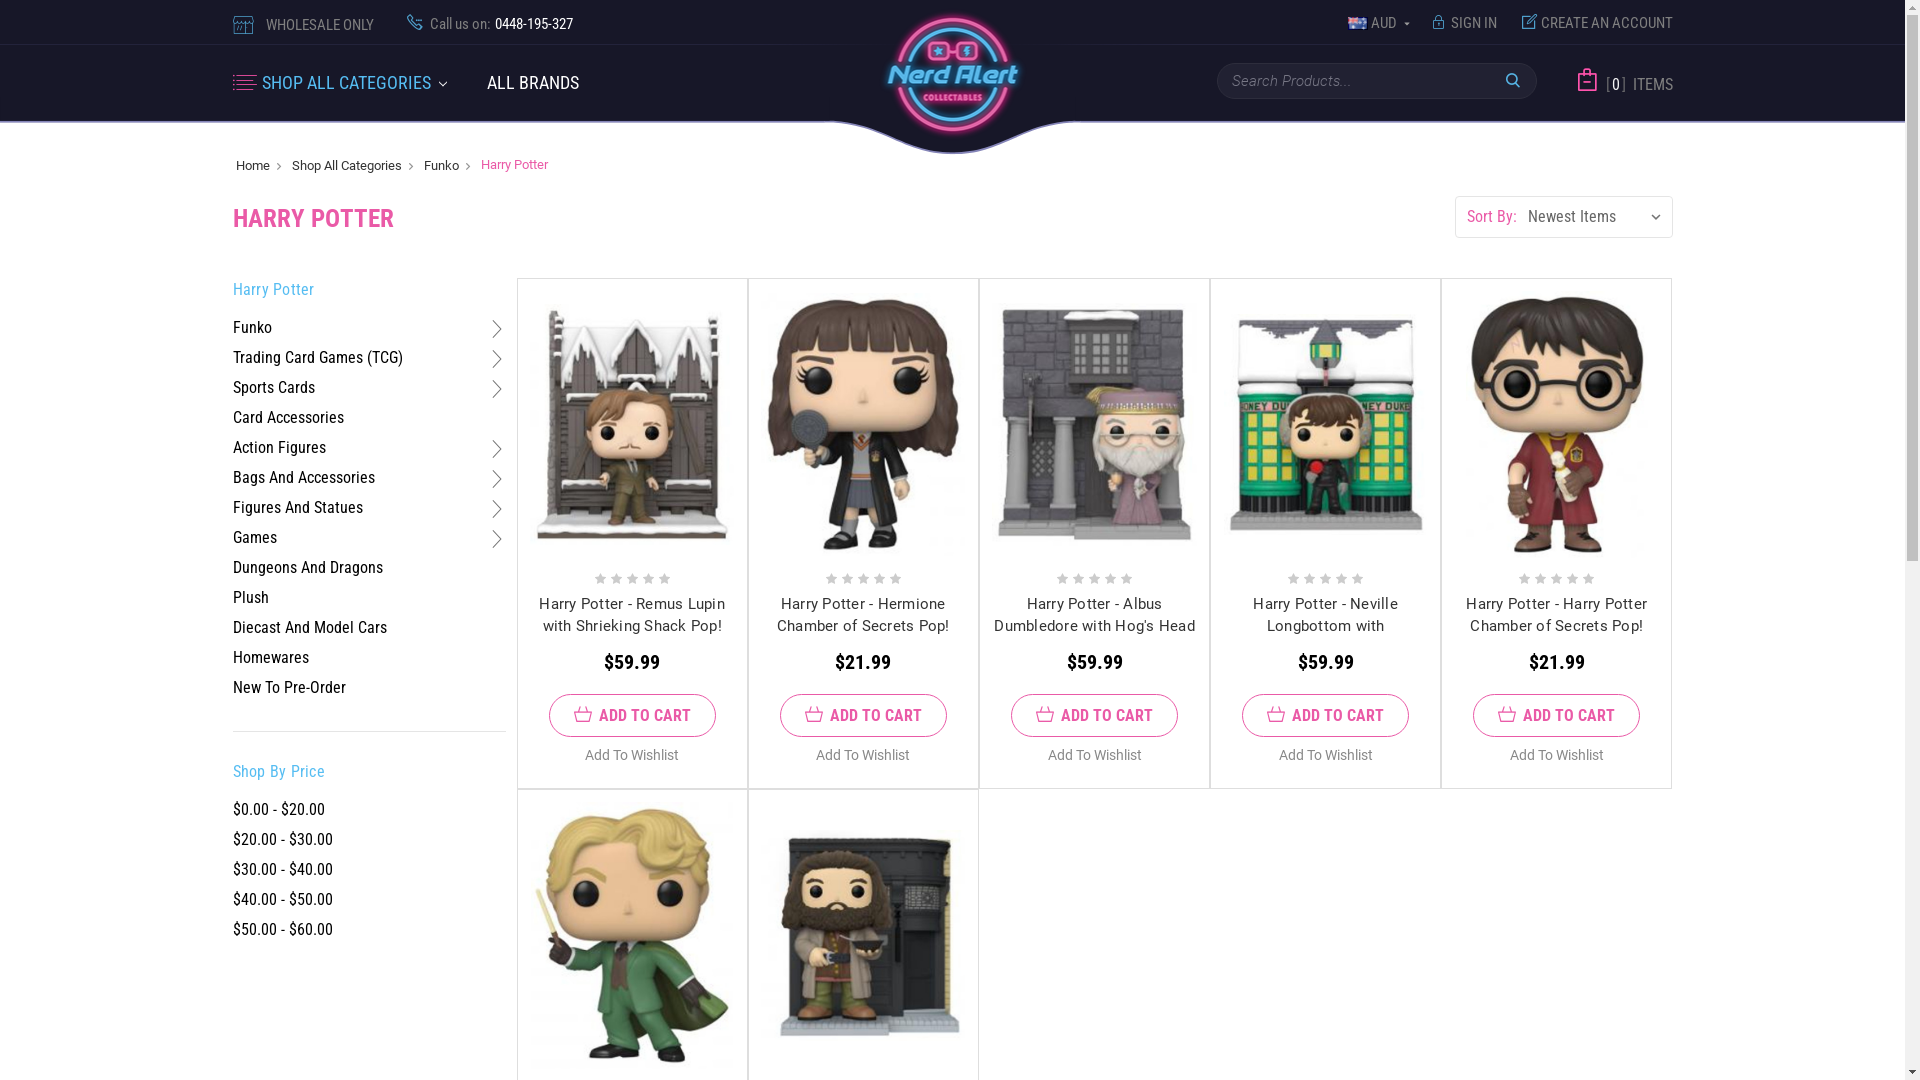 This screenshot has width=1920, height=1080. Describe the element at coordinates (369, 810) in the screenshot. I see `$0.00 - $20.00` at that location.